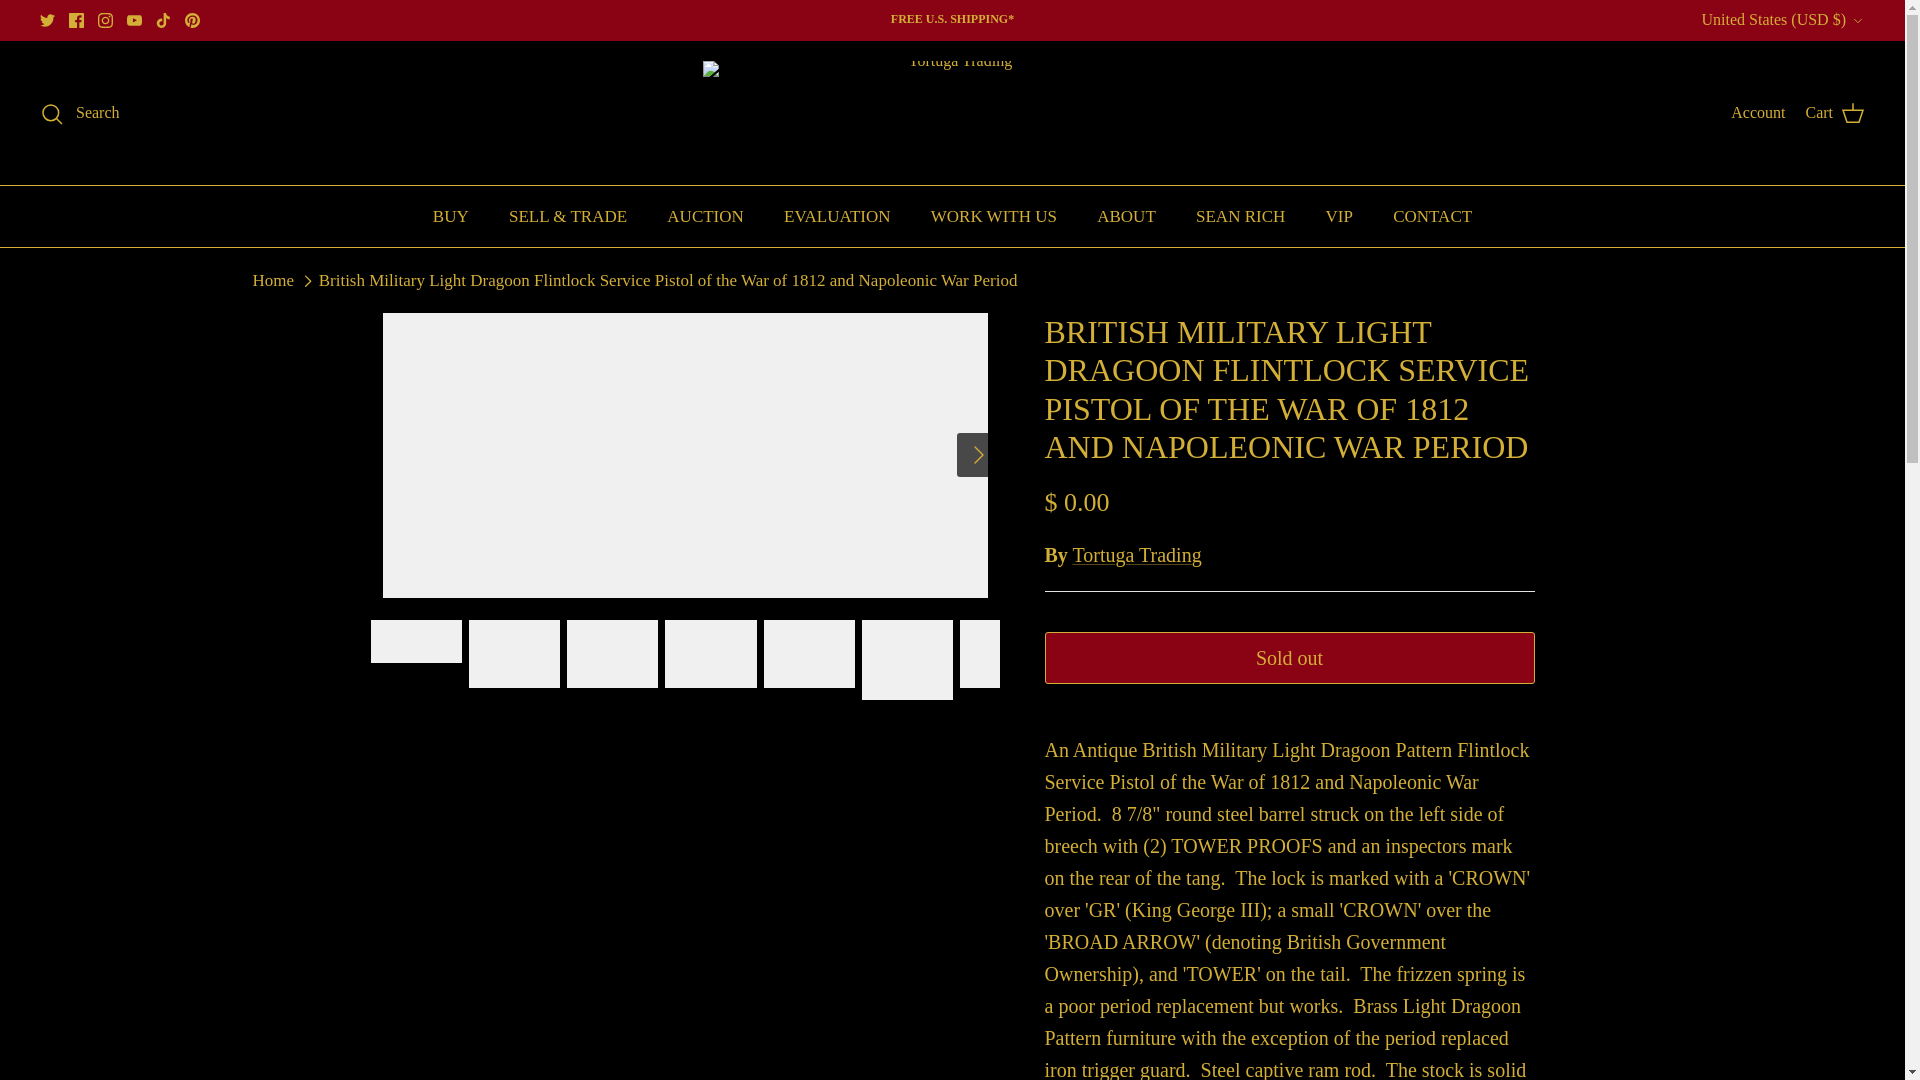  I want to click on Account, so click(1758, 113).